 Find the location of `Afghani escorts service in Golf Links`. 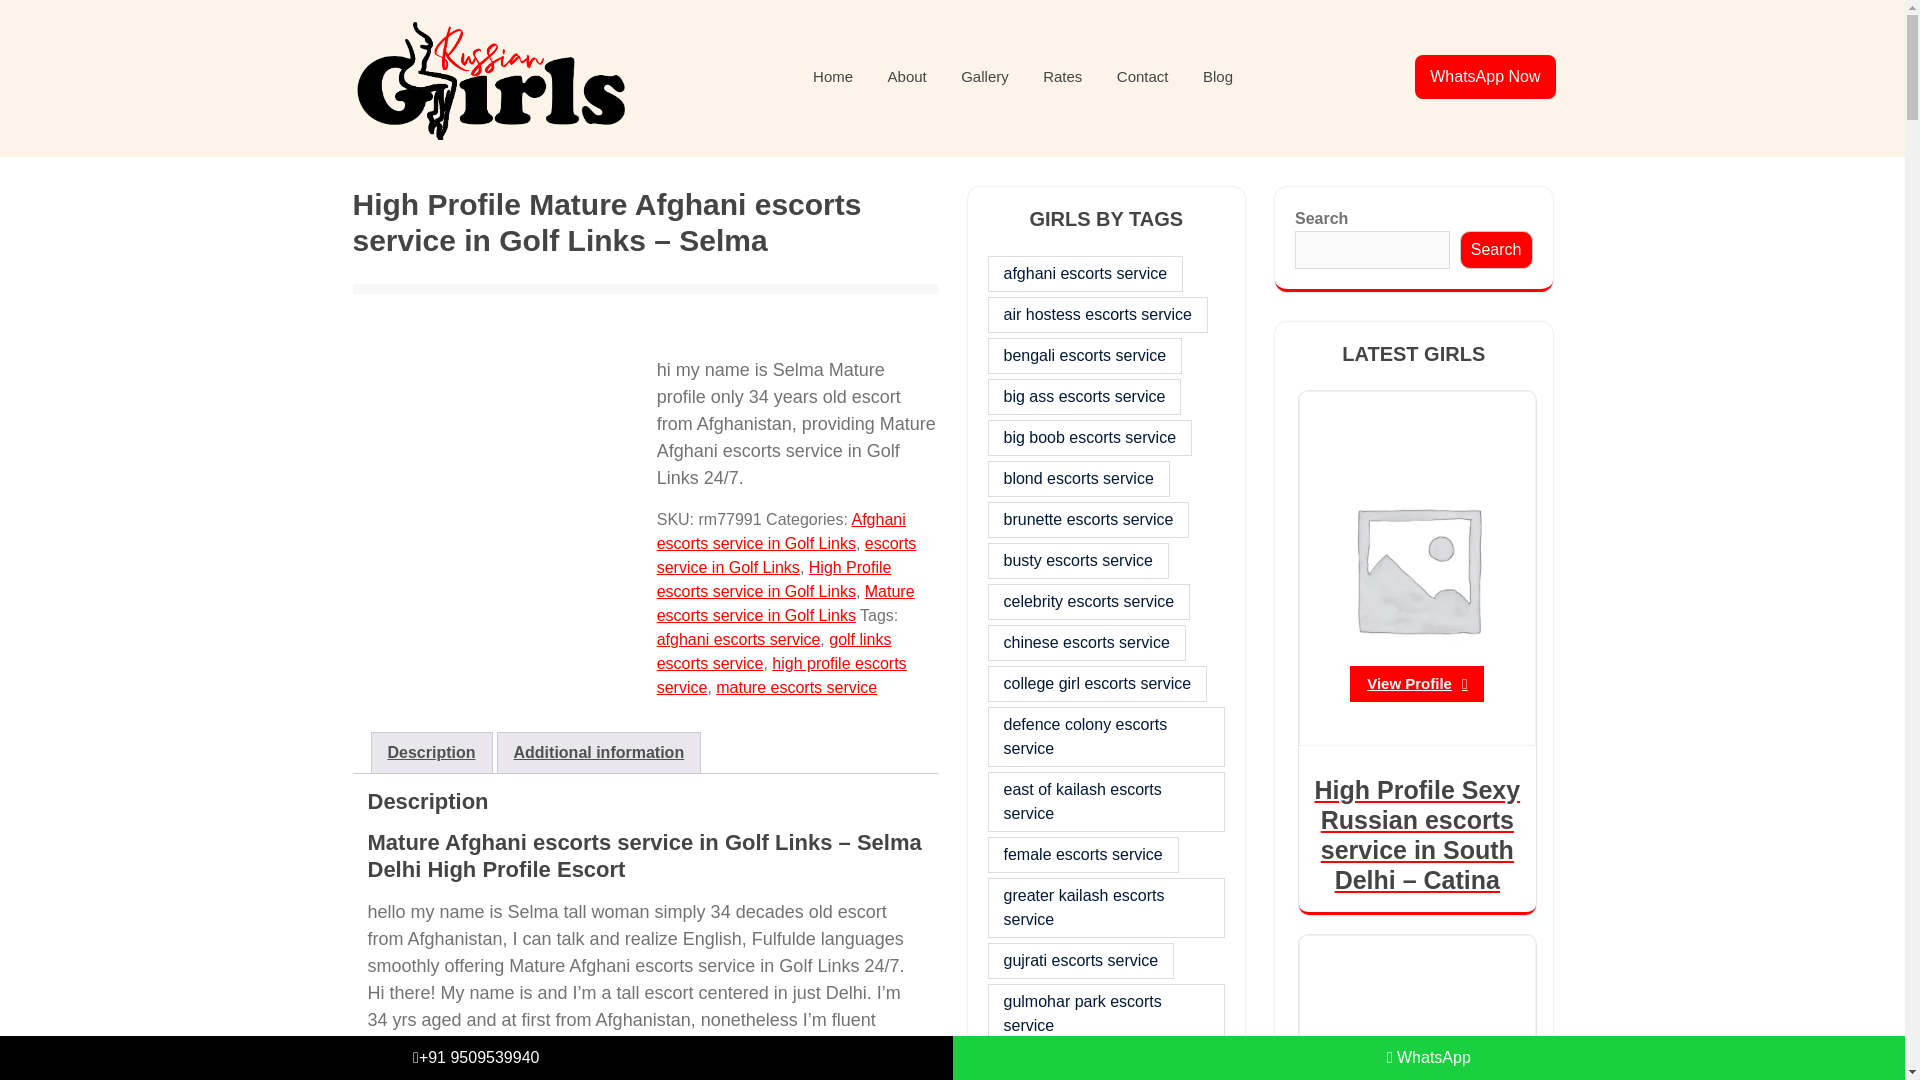

Afghani escorts service in Golf Links is located at coordinates (781, 530).